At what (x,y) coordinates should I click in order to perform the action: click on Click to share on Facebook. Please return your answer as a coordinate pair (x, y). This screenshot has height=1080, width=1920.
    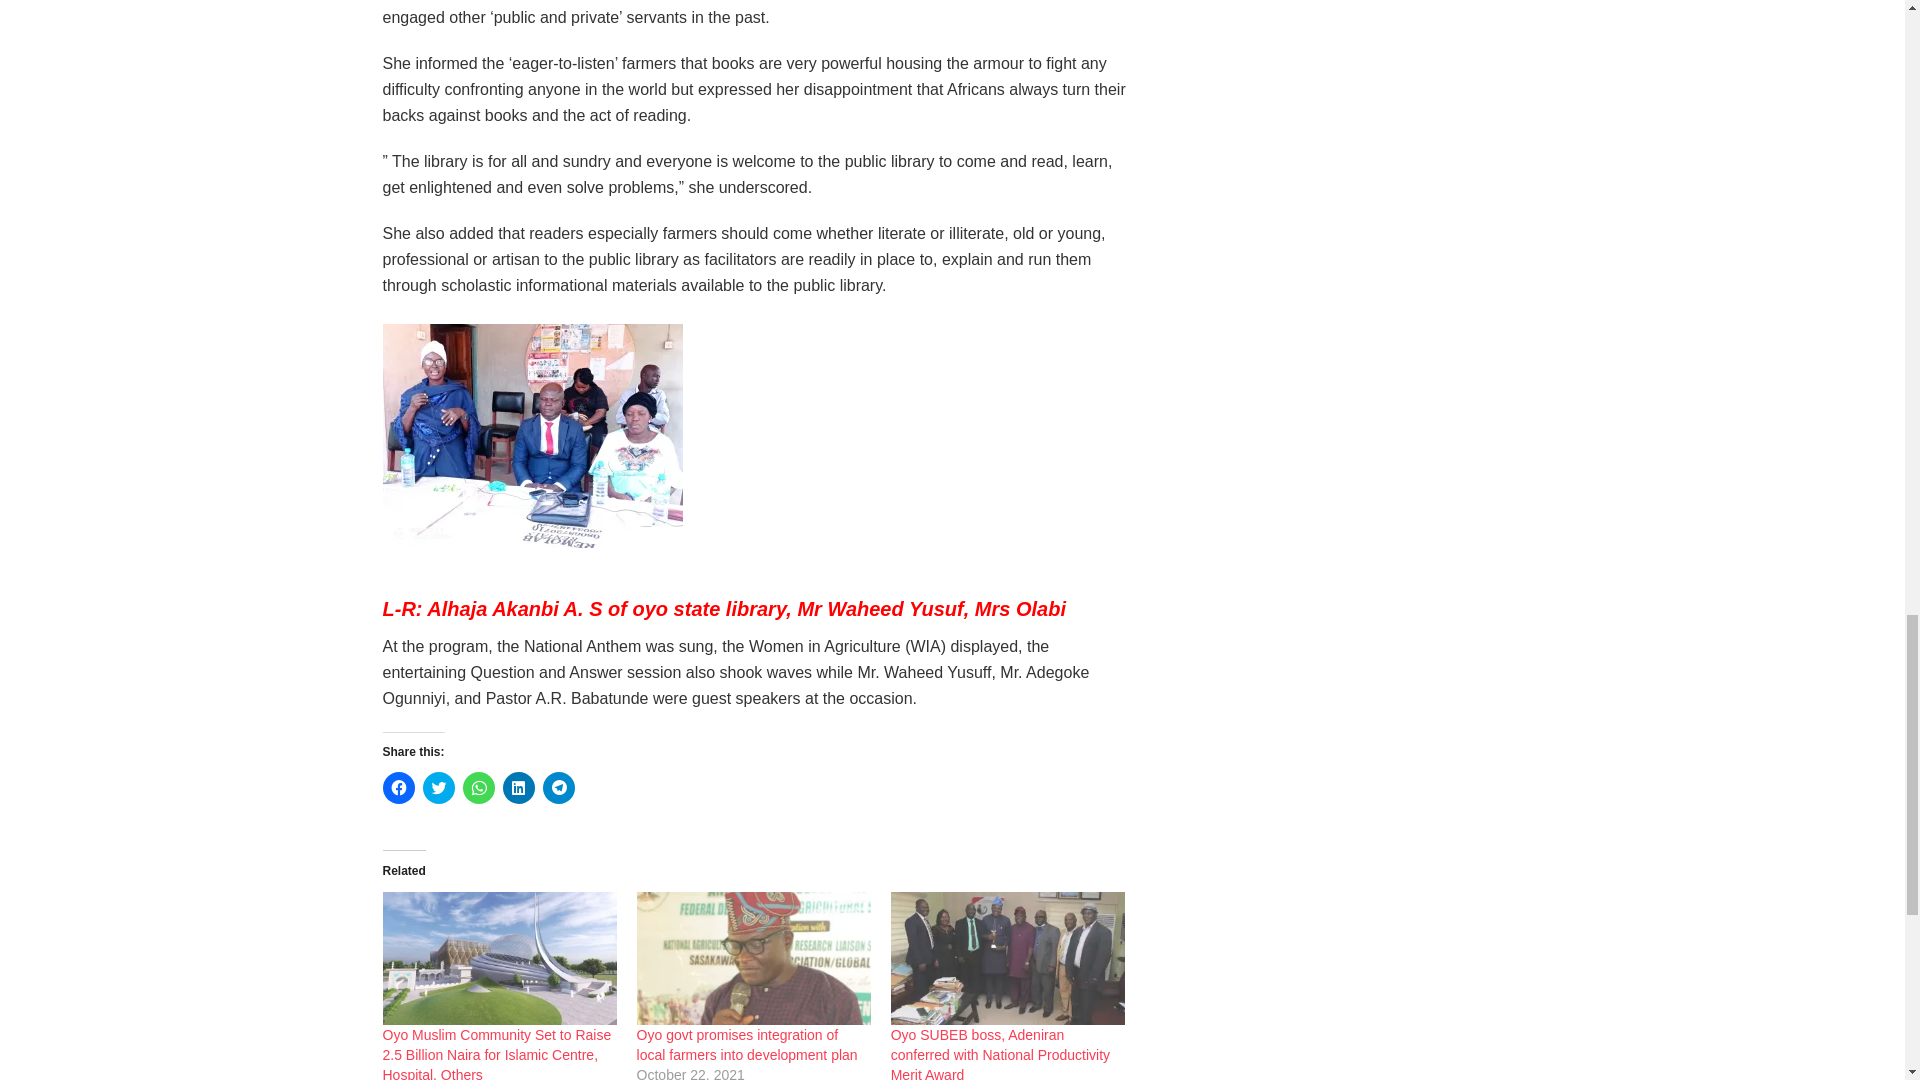
    Looking at the image, I should click on (398, 788).